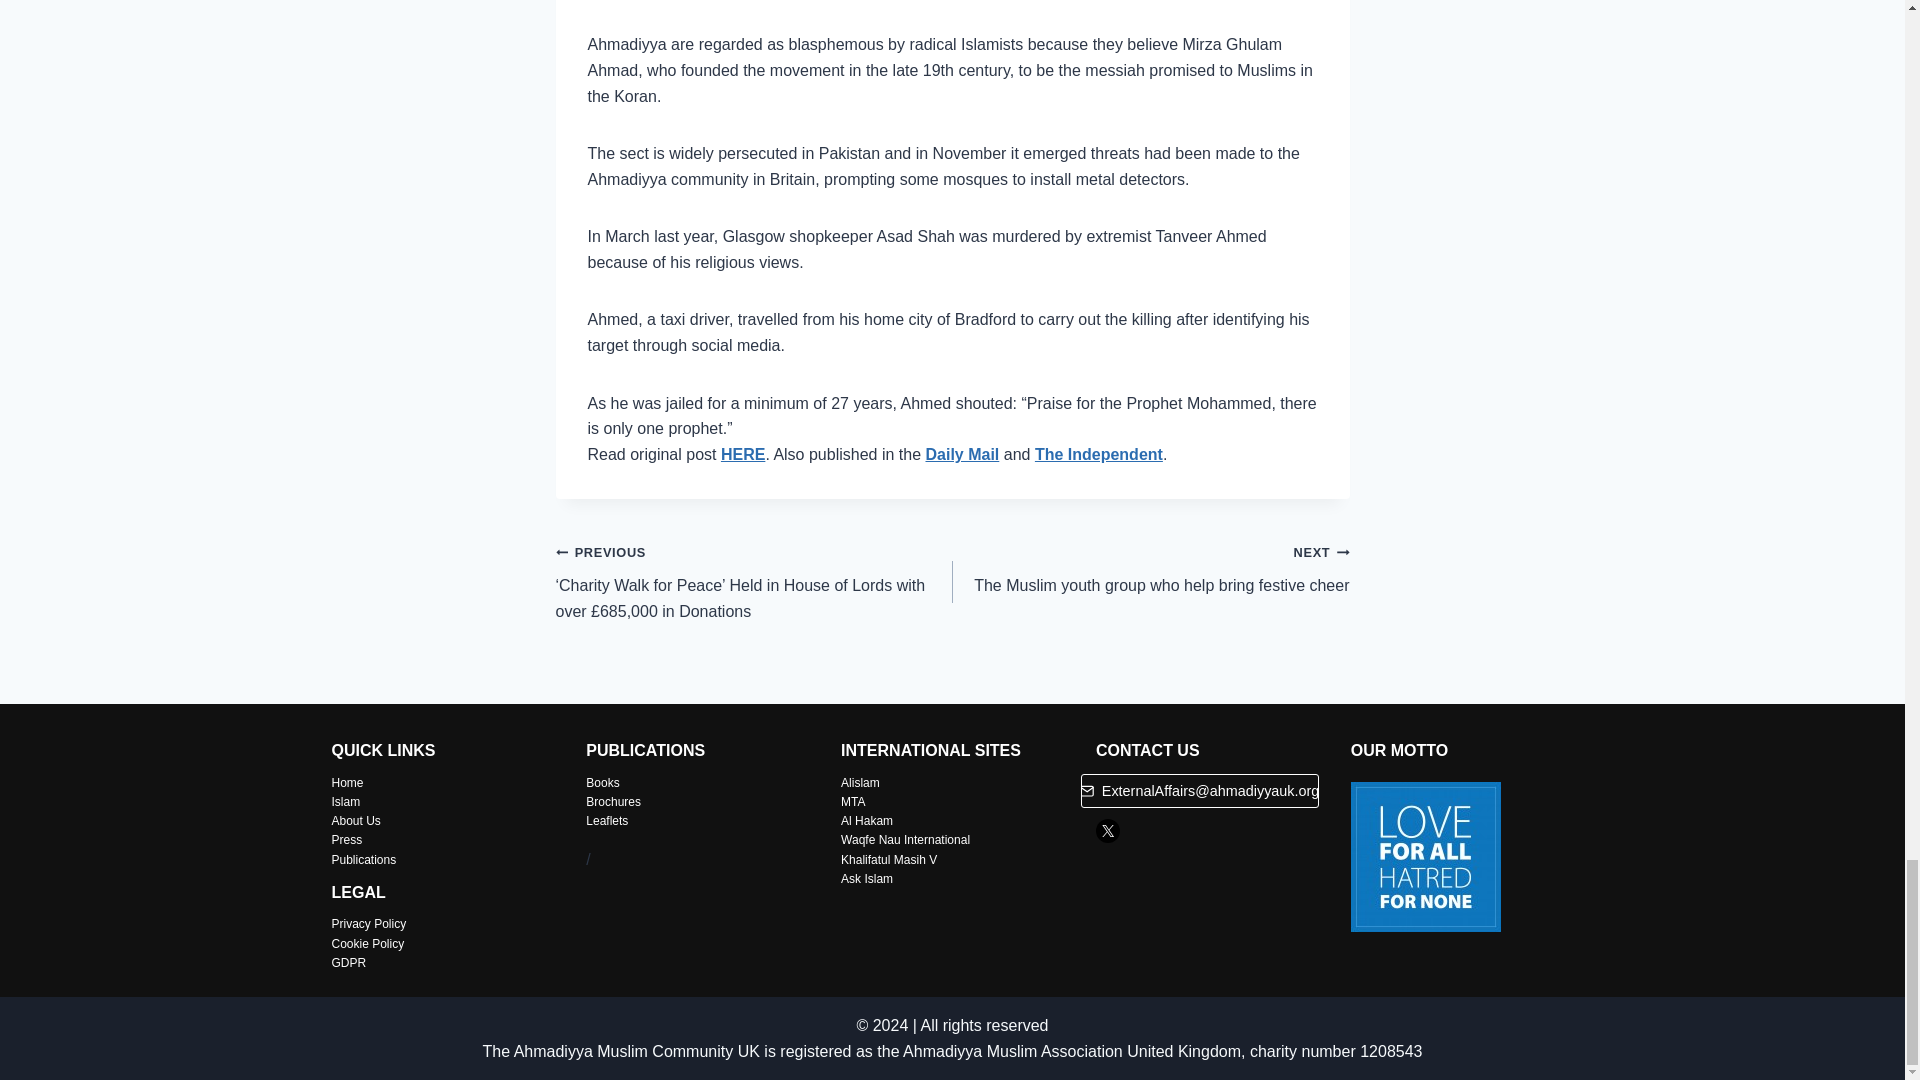 This screenshot has width=1920, height=1080. I want to click on HERE, so click(866, 821).